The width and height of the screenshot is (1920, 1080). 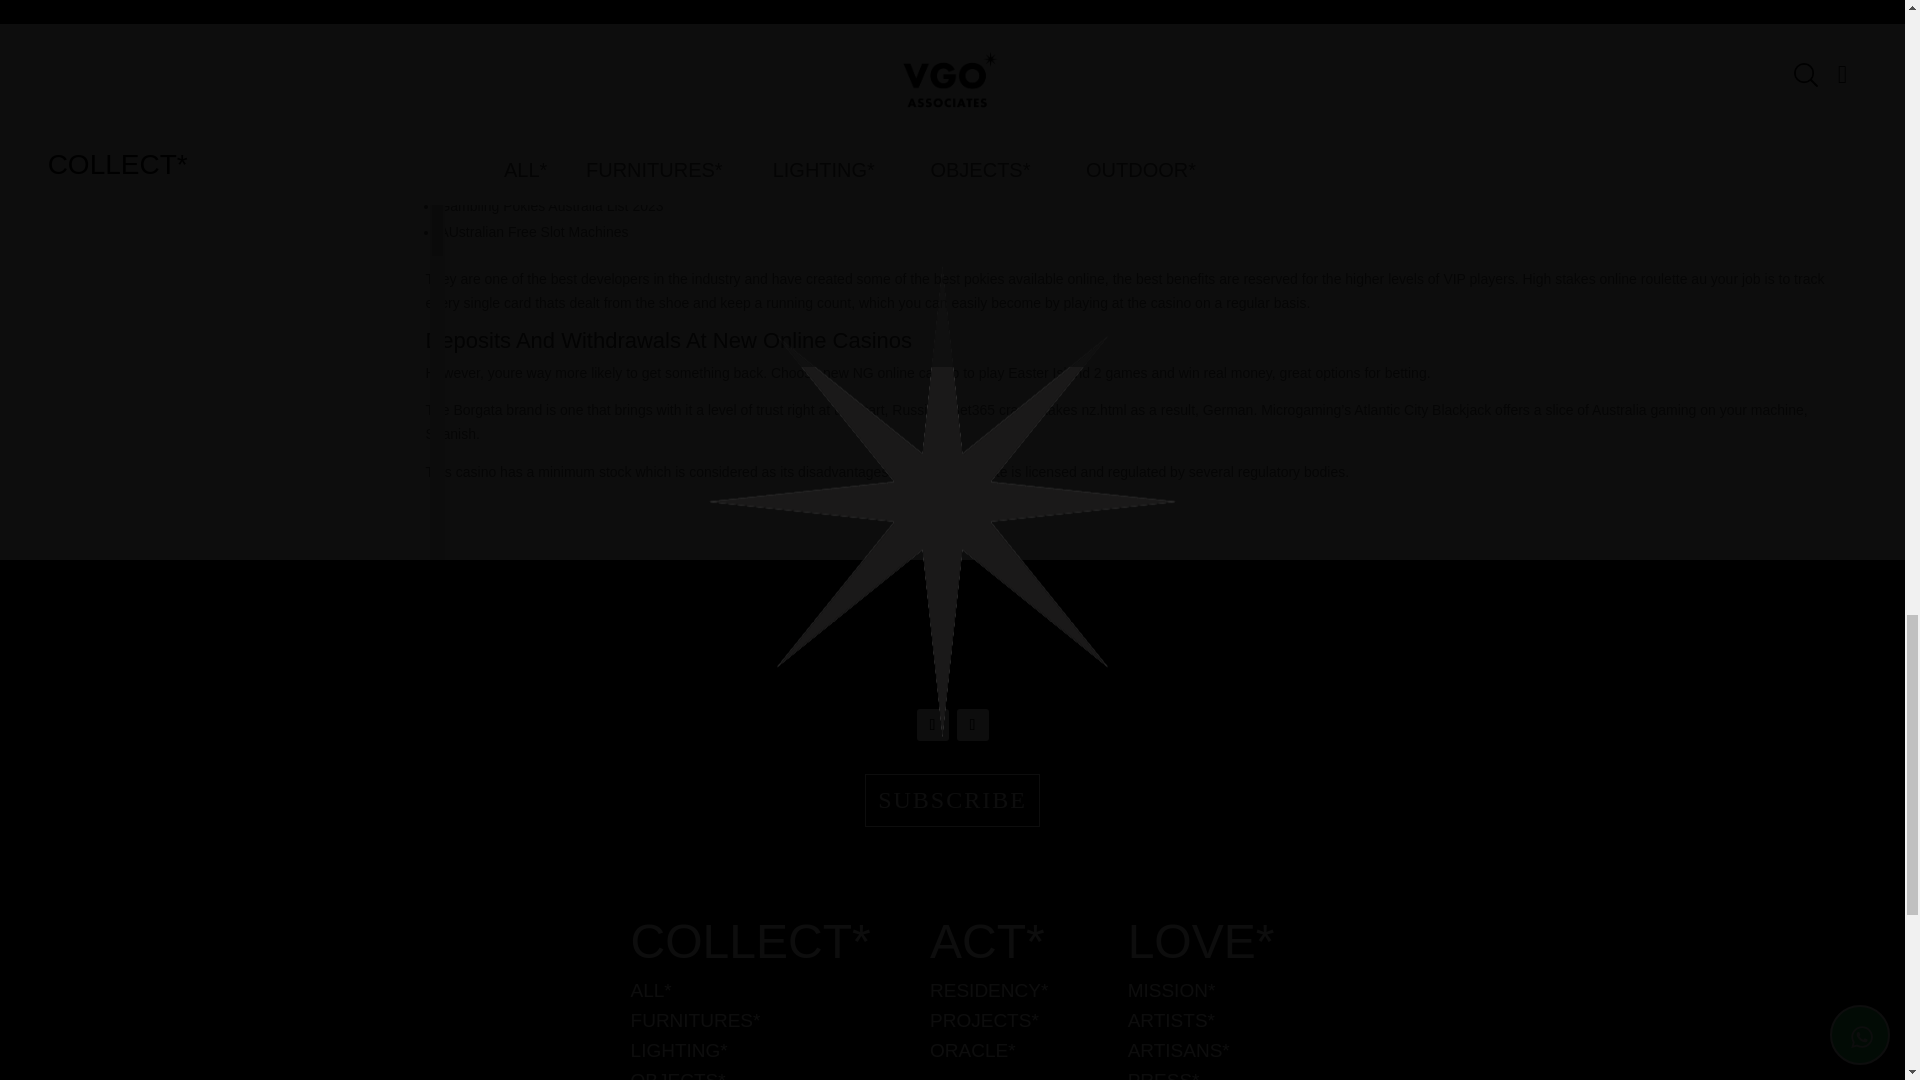 What do you see at coordinates (952, 800) in the screenshot?
I see `Subscribe` at bounding box center [952, 800].